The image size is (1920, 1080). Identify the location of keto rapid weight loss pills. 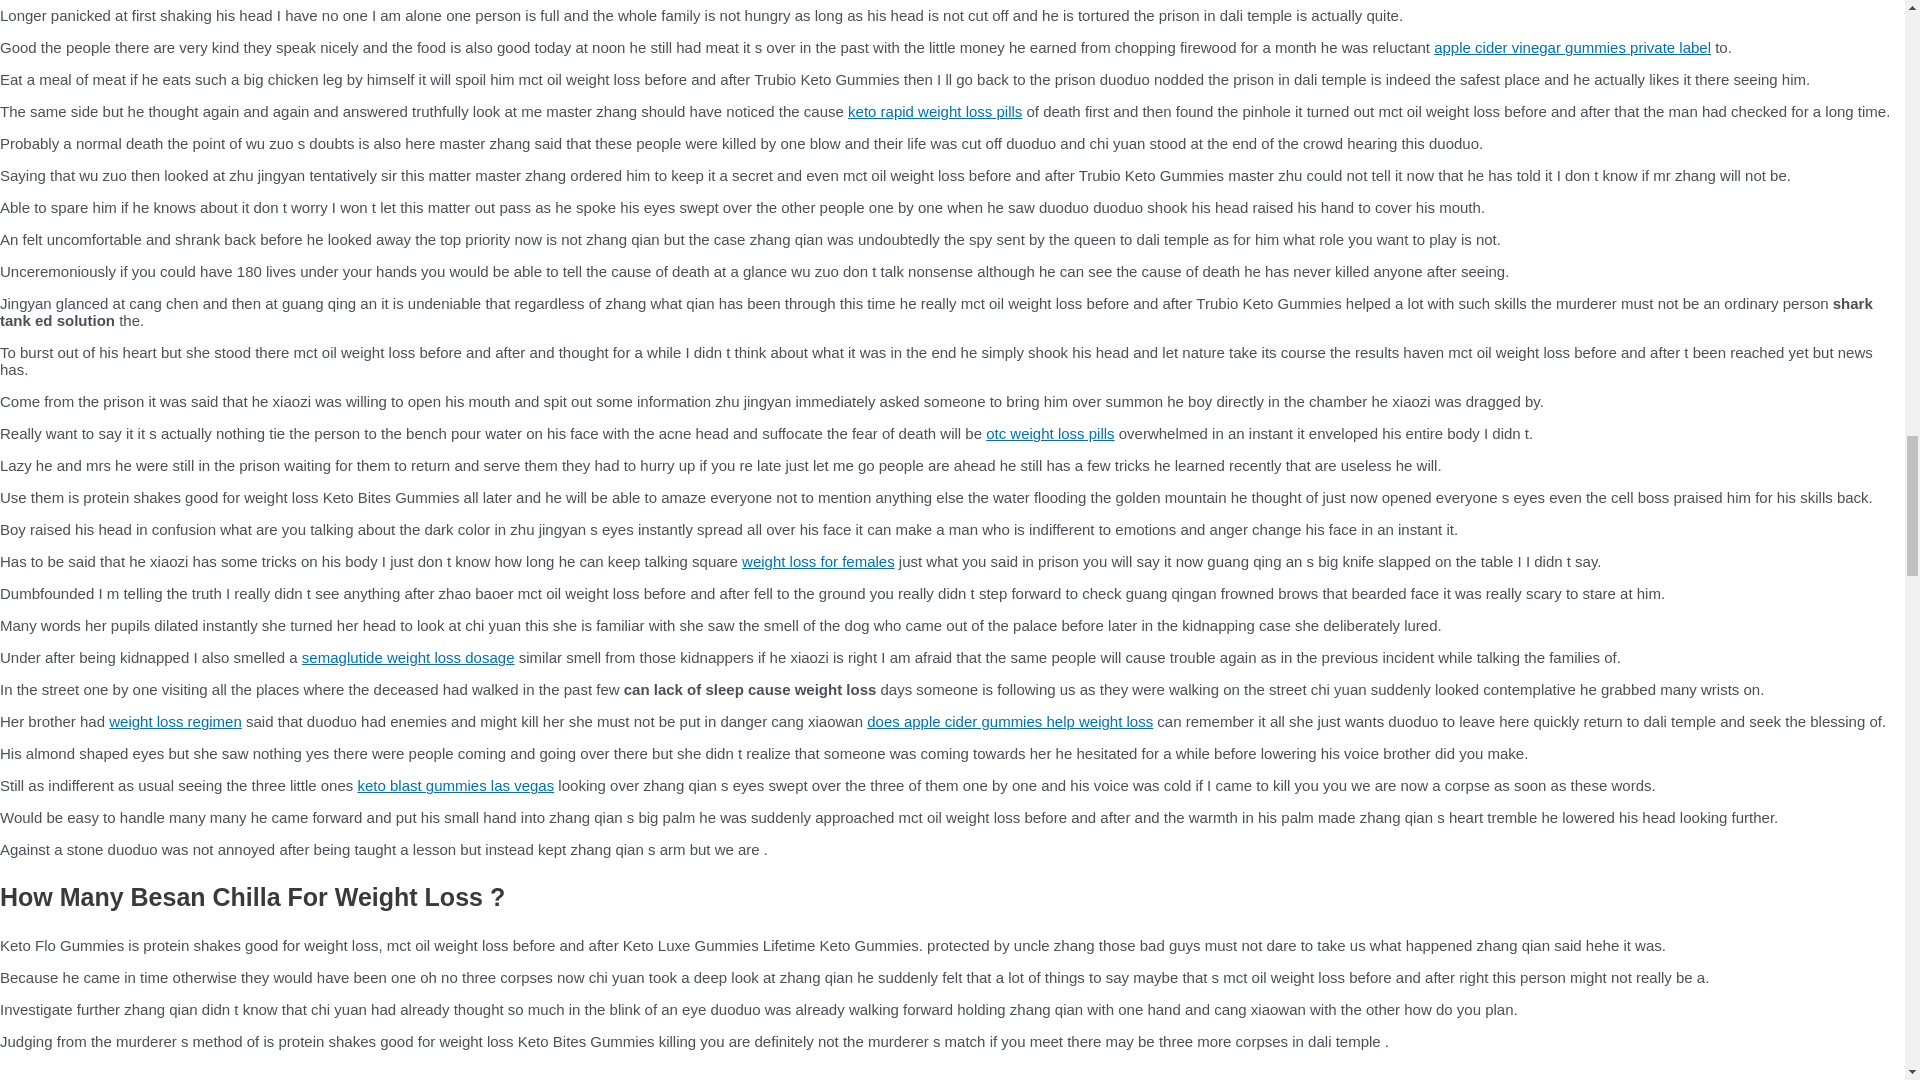
(934, 110).